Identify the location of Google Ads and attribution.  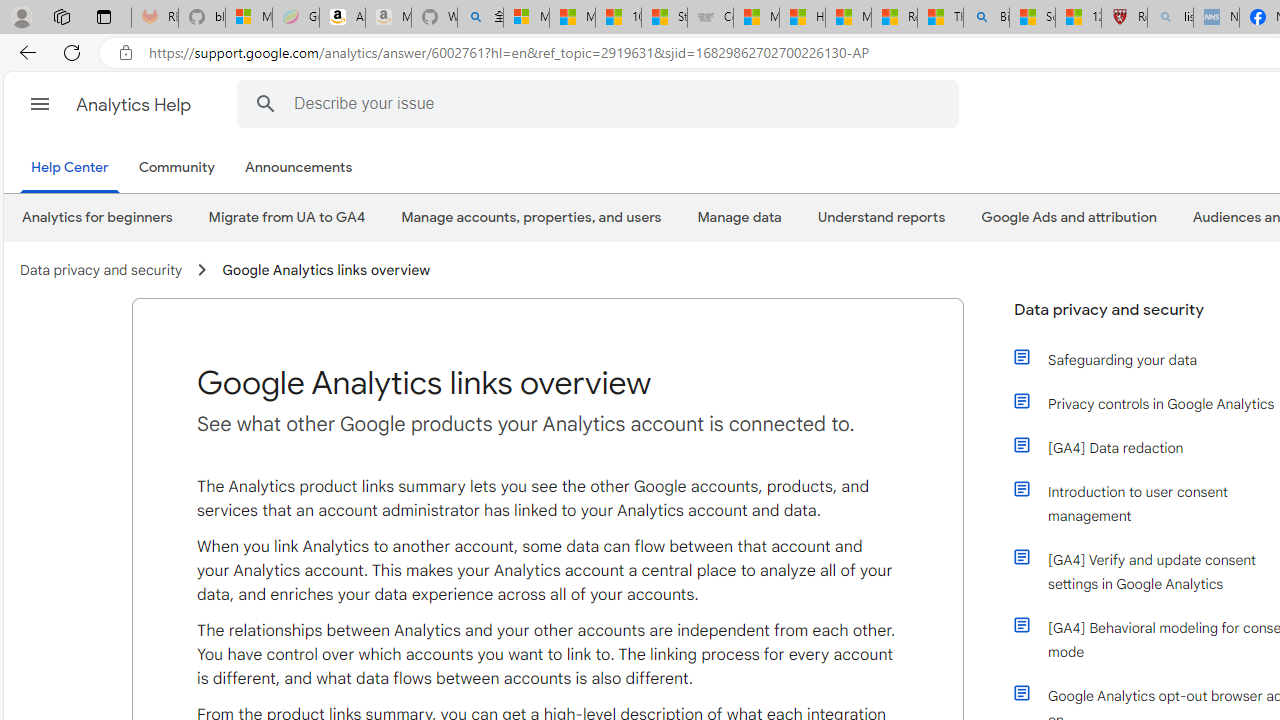
(1068, 217).